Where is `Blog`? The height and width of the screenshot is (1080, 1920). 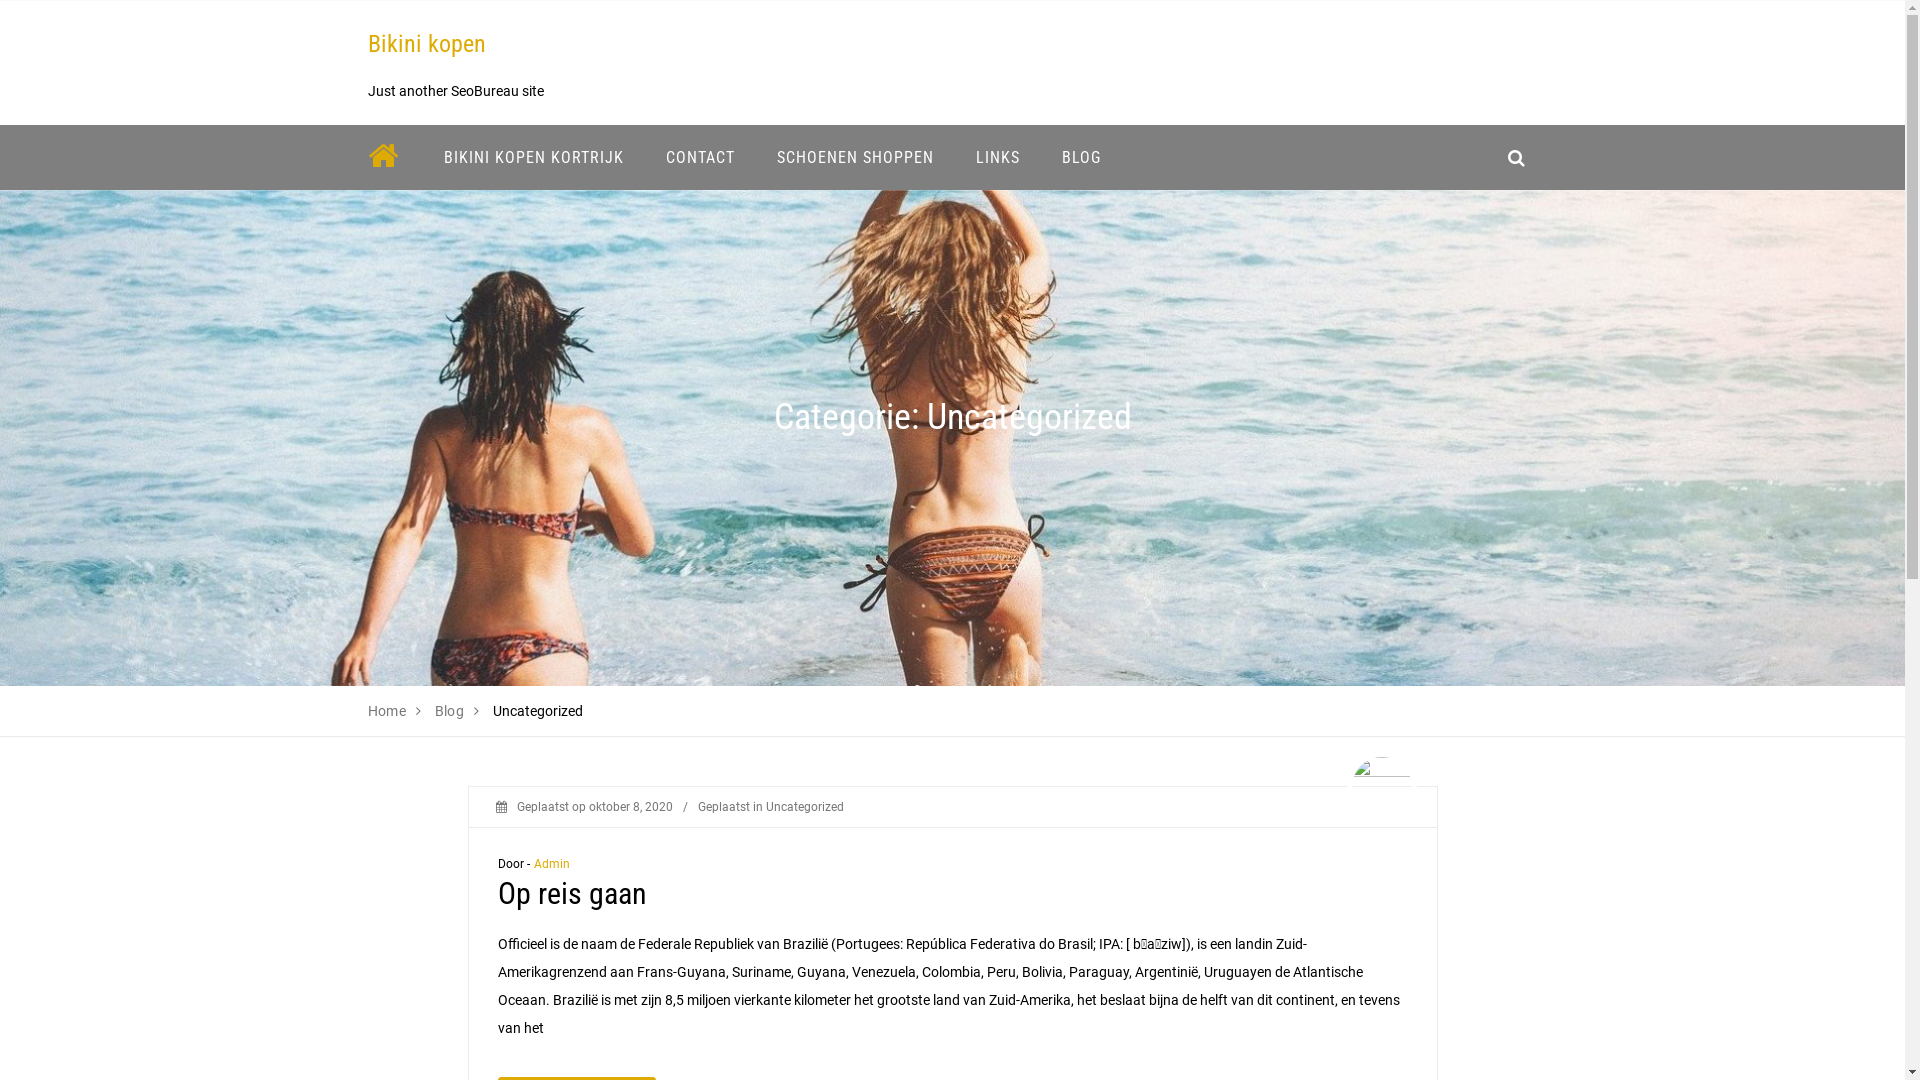 Blog is located at coordinates (450, 711).